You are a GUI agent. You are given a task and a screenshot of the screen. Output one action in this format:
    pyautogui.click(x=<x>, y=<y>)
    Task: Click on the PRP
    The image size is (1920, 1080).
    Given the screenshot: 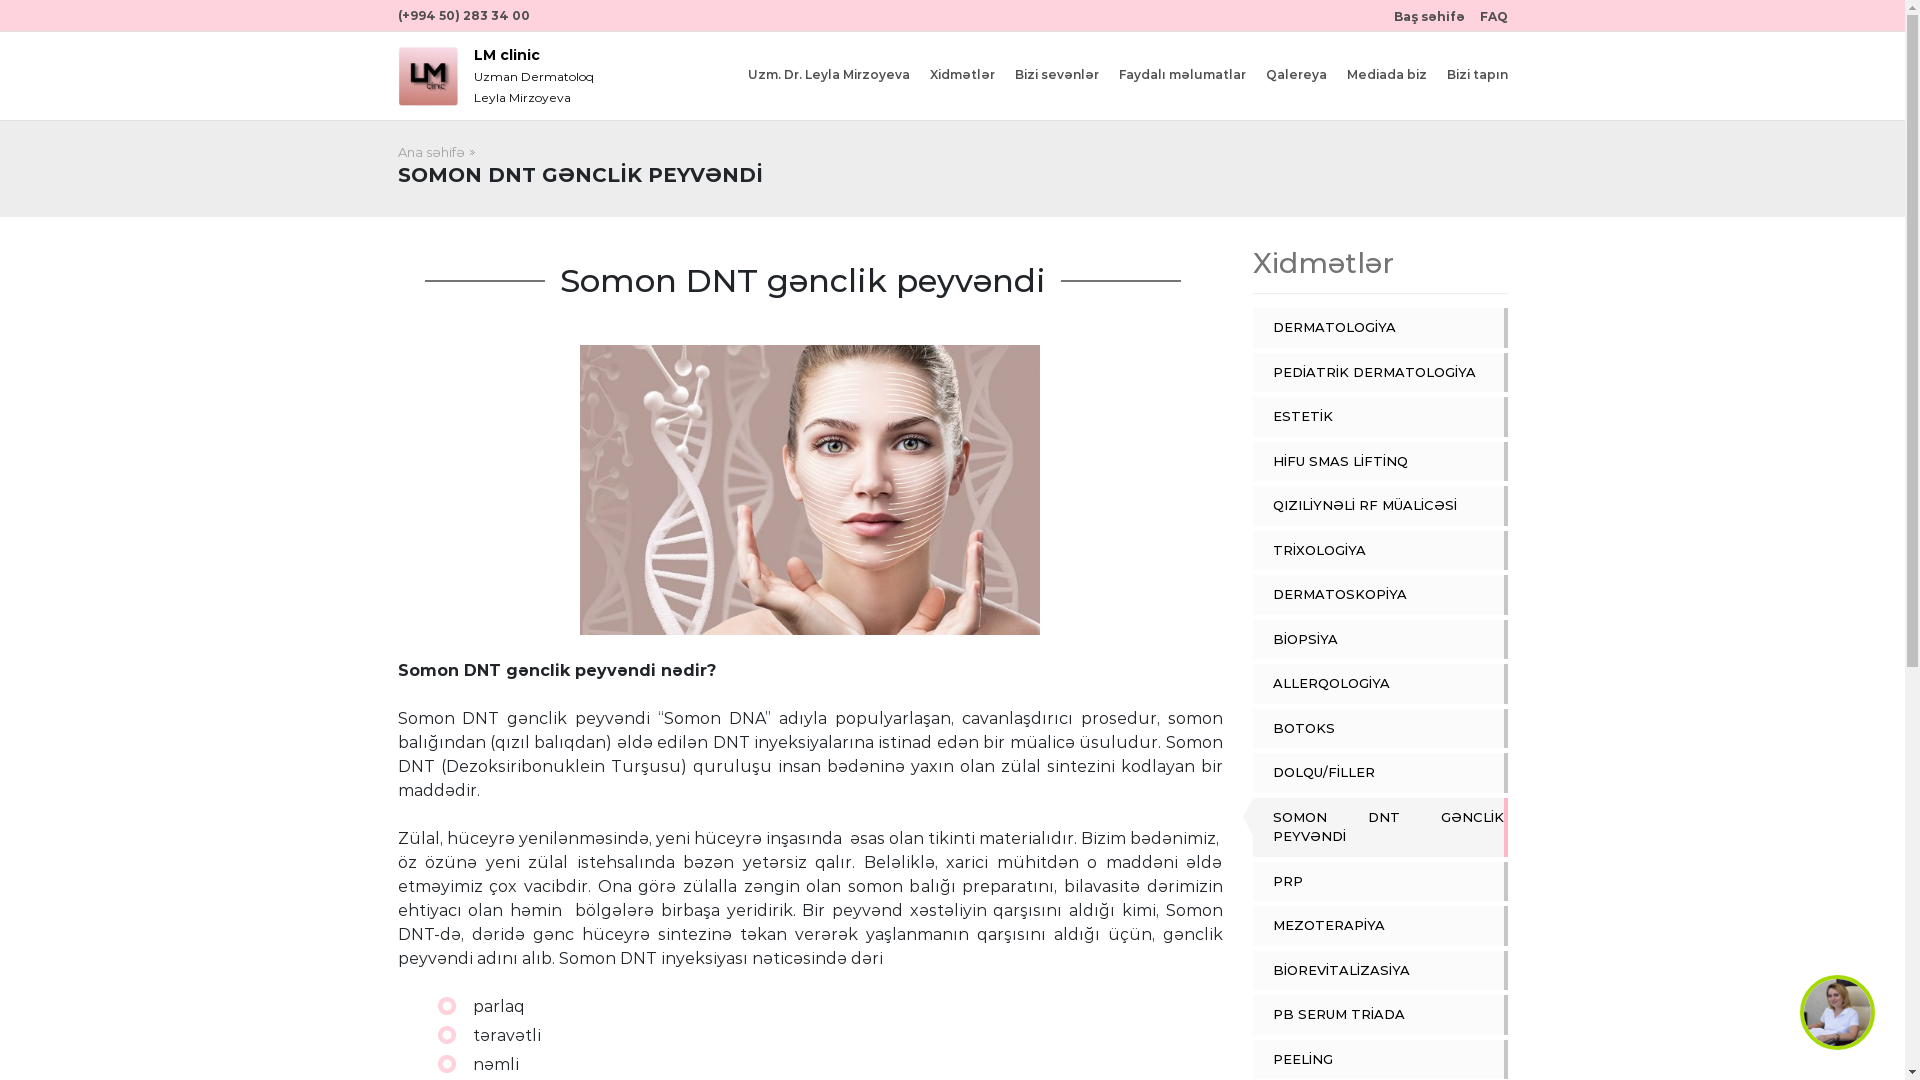 What is the action you would take?
    pyautogui.click(x=1388, y=882)
    